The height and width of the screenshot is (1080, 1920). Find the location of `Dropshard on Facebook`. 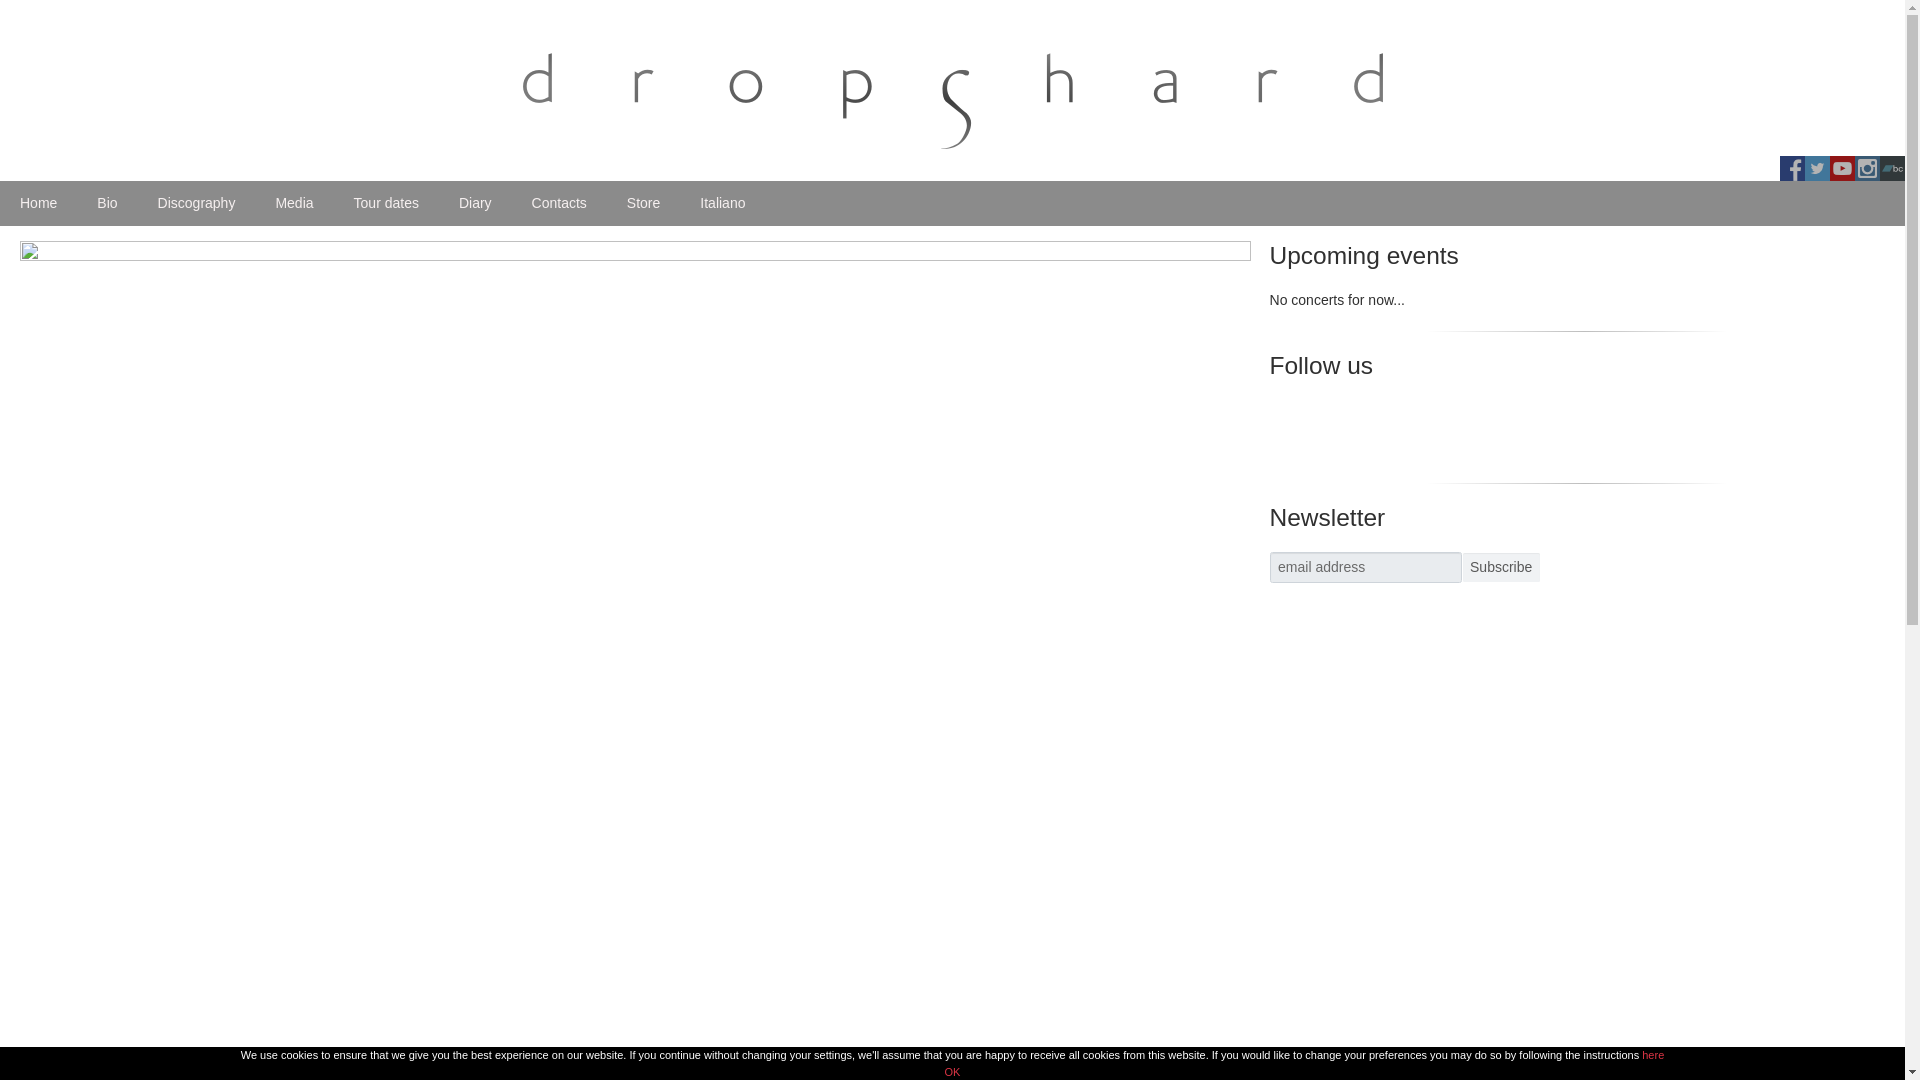

Dropshard on Facebook is located at coordinates (1792, 168).